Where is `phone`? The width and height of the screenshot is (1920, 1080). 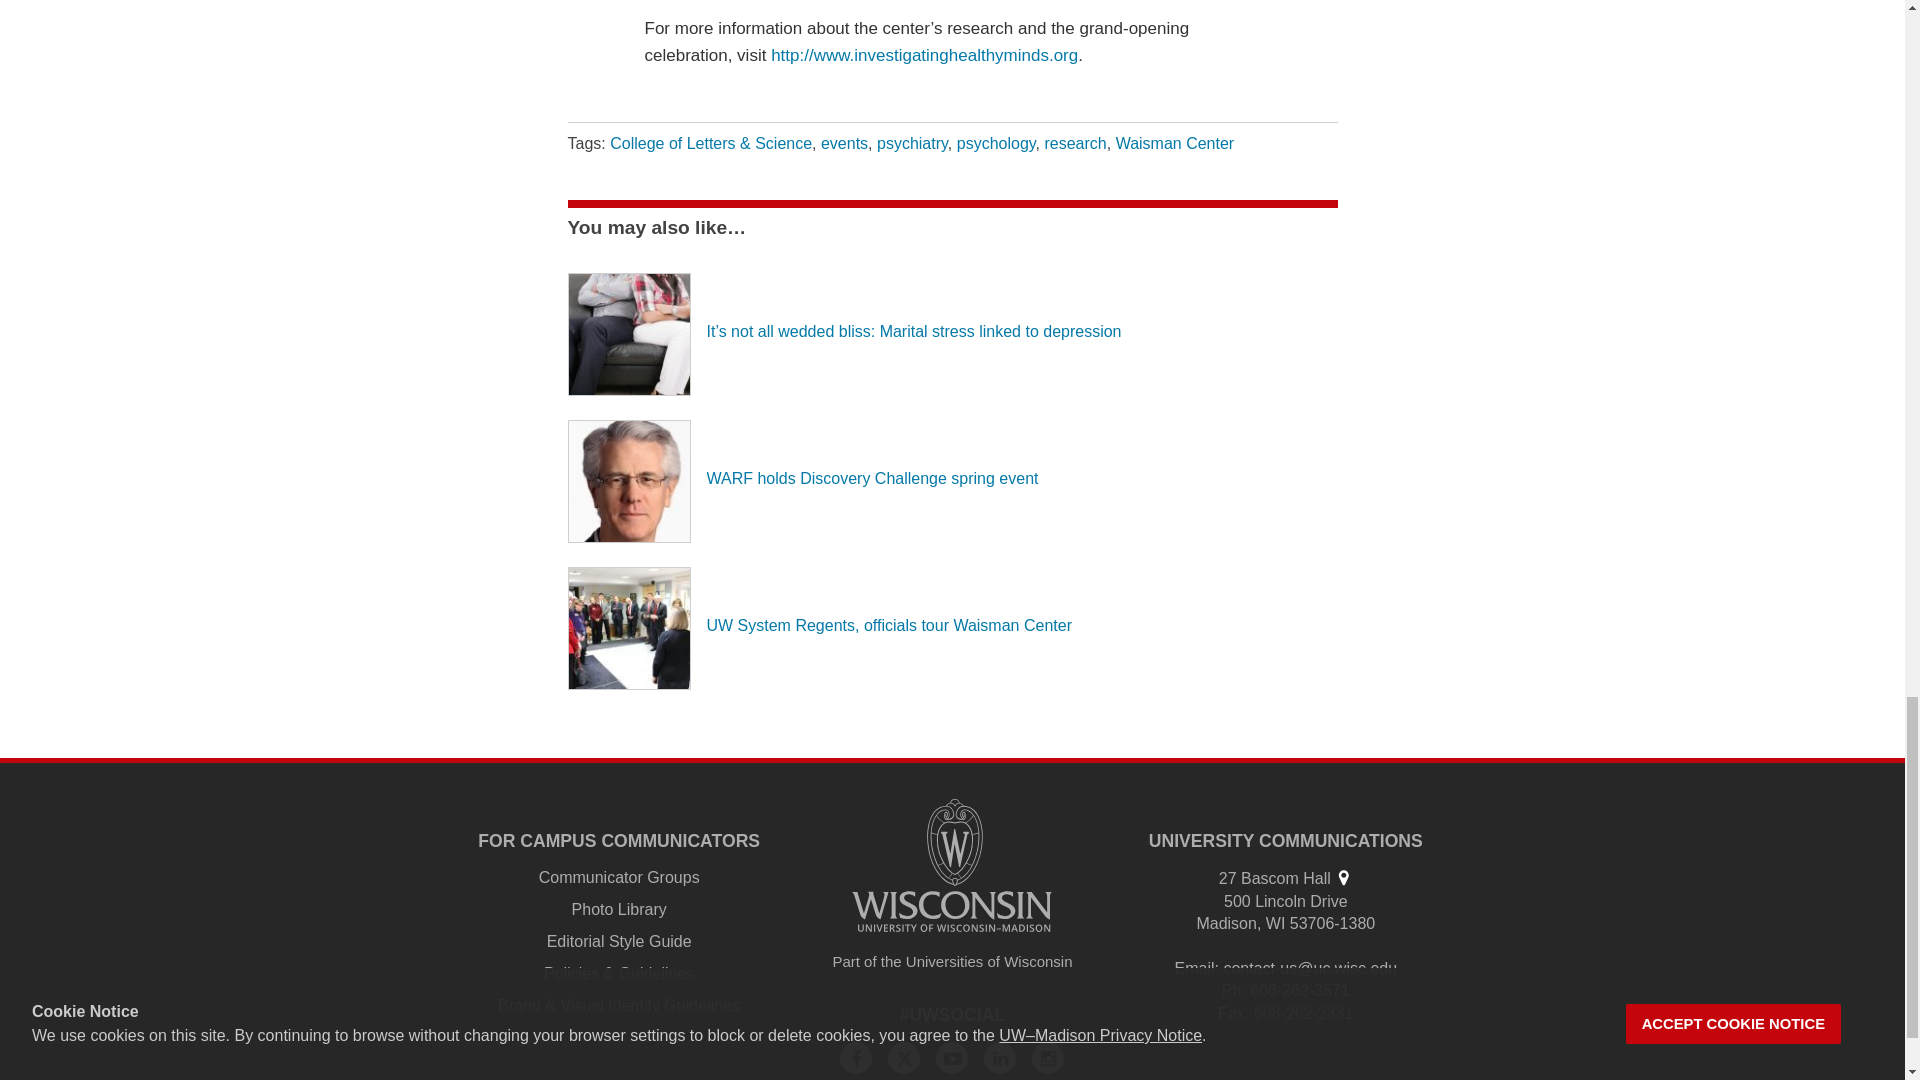 phone is located at coordinates (1232, 990).